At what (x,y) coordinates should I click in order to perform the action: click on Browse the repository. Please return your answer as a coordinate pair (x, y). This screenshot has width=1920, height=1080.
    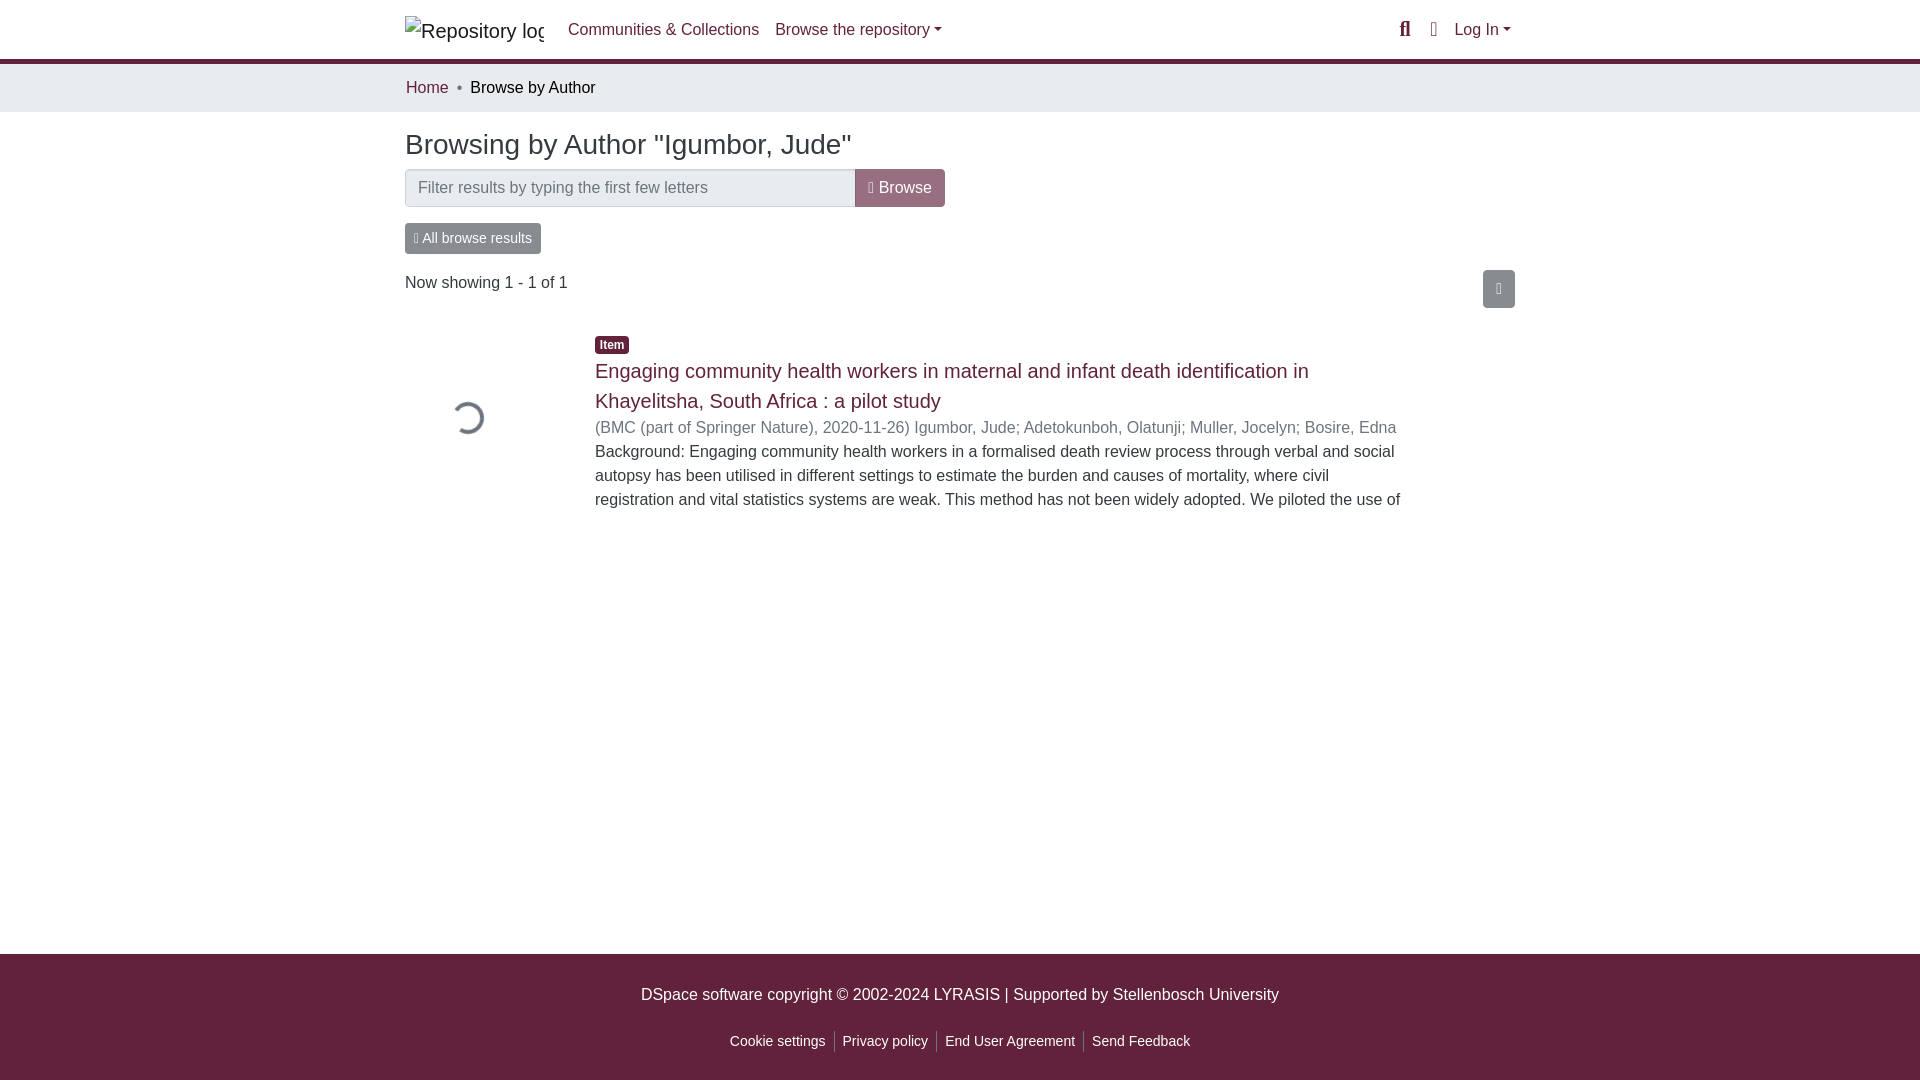
    Looking at the image, I should click on (858, 29).